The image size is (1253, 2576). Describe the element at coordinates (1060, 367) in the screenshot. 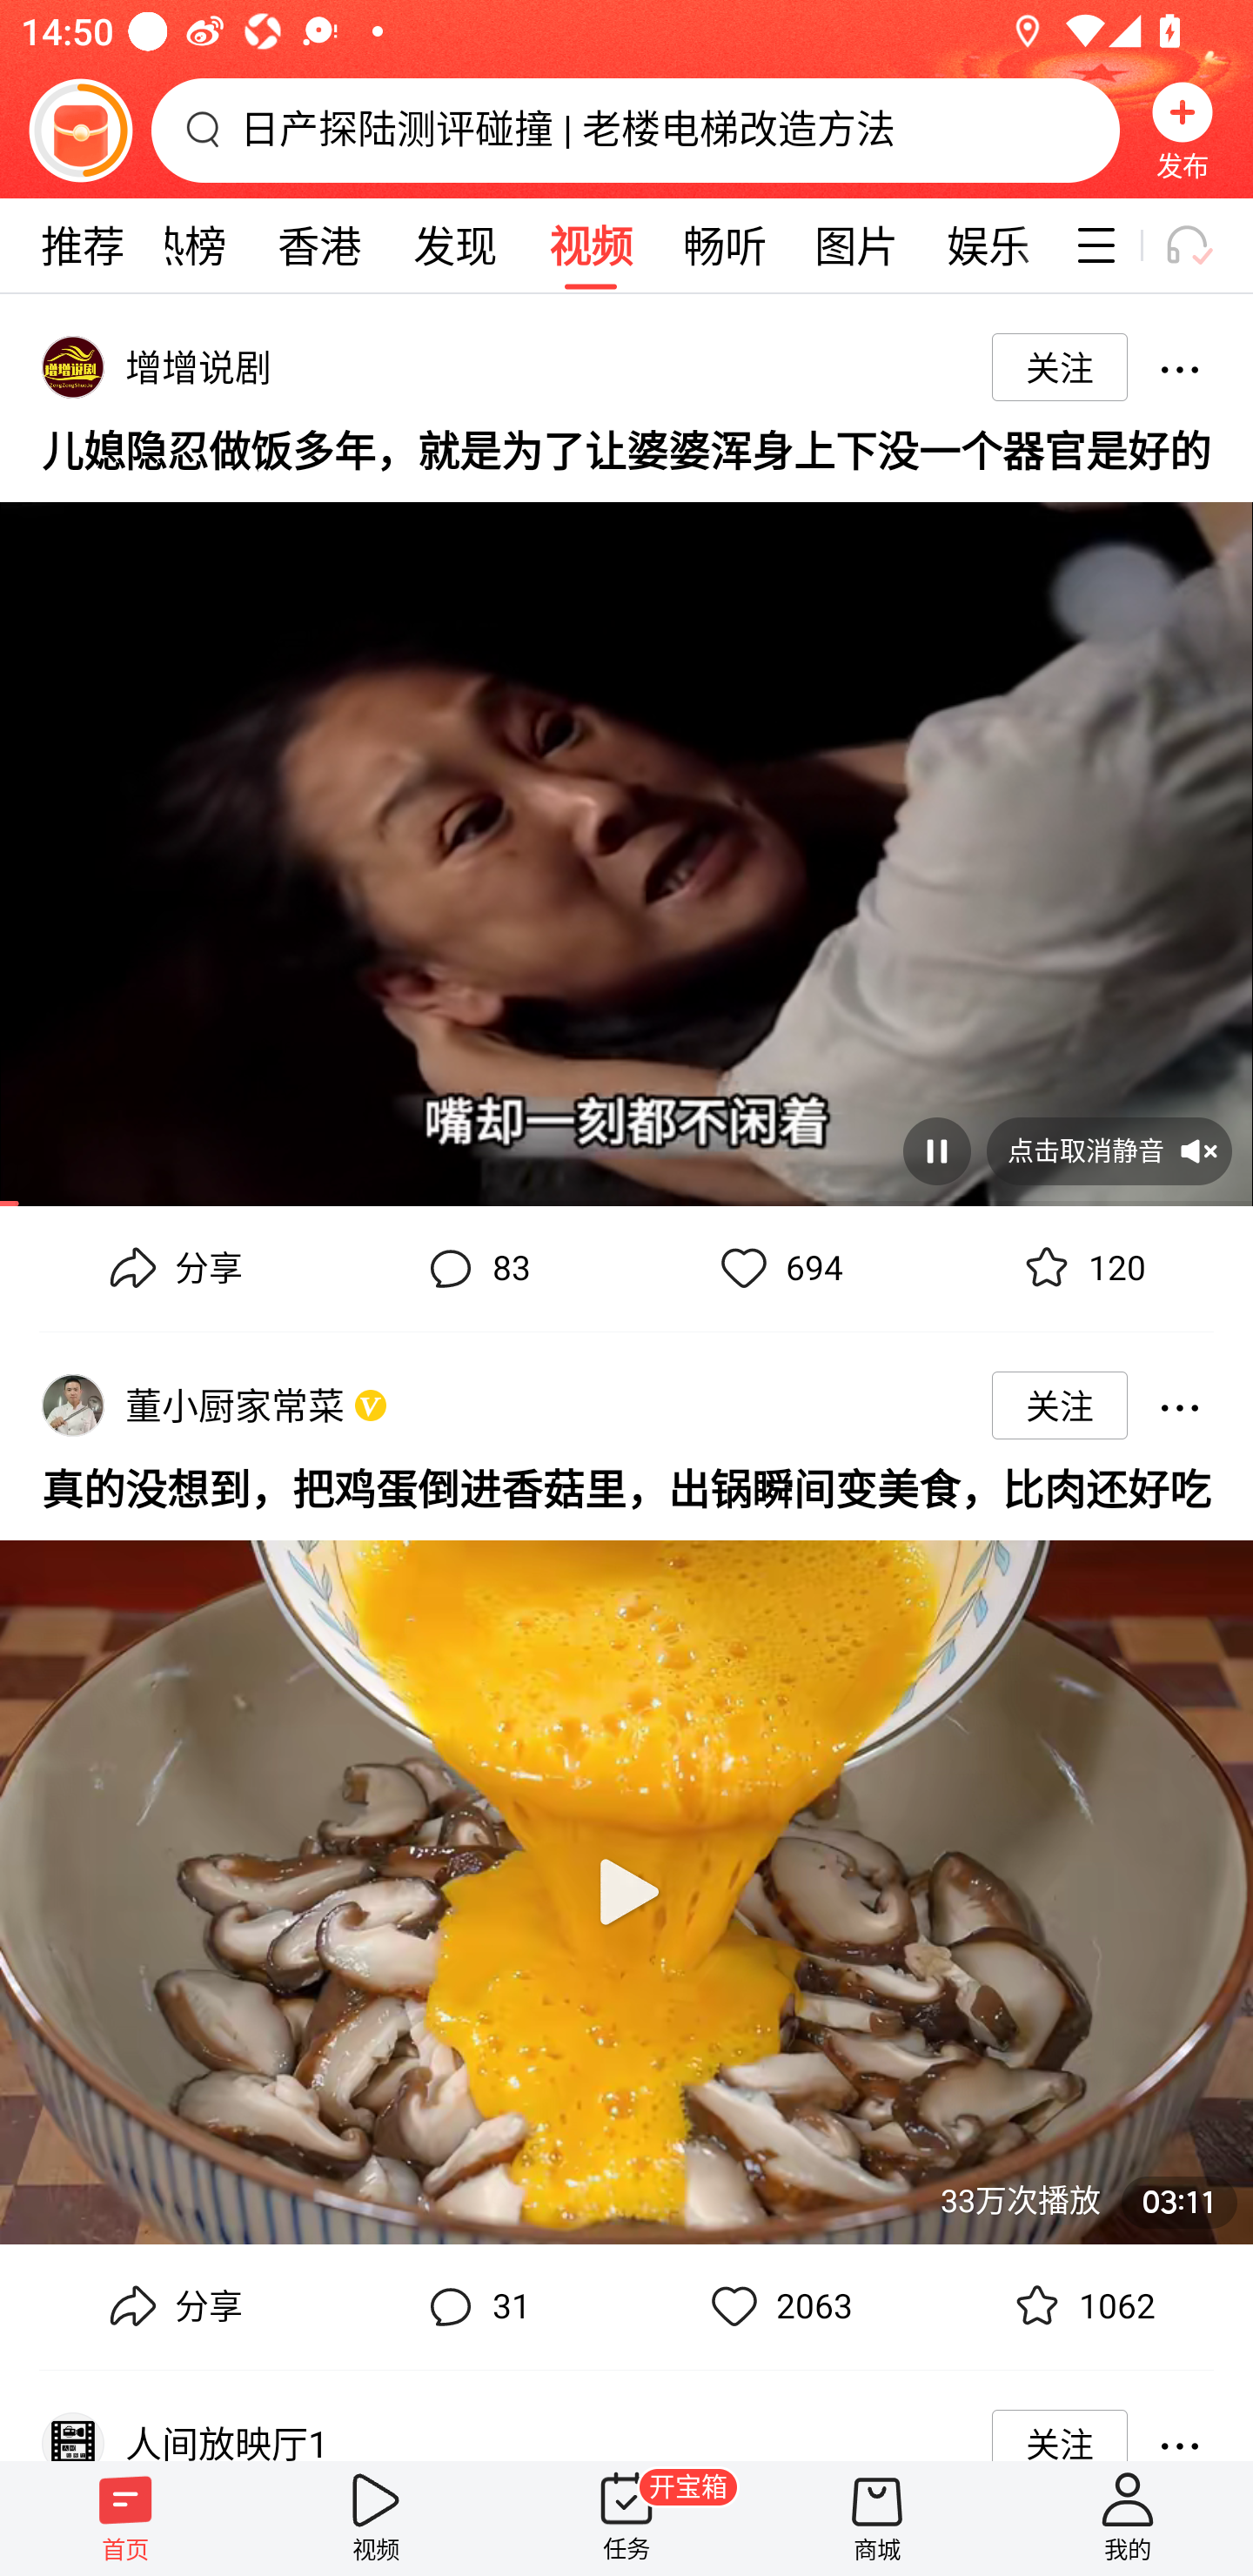

I see `关注` at that location.